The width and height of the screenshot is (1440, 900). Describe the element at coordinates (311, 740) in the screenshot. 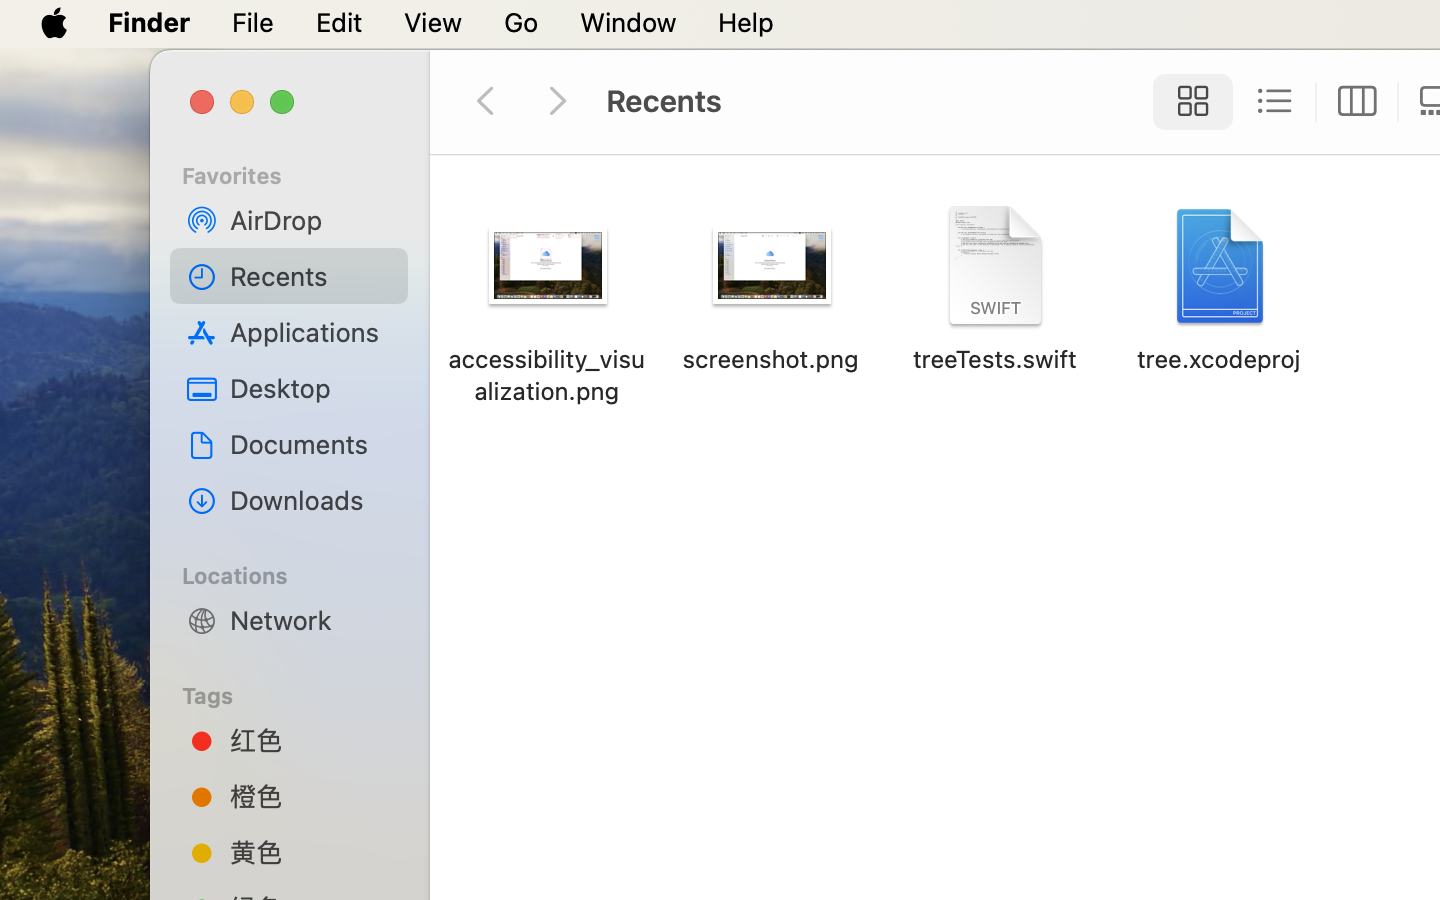

I see `红色` at that location.